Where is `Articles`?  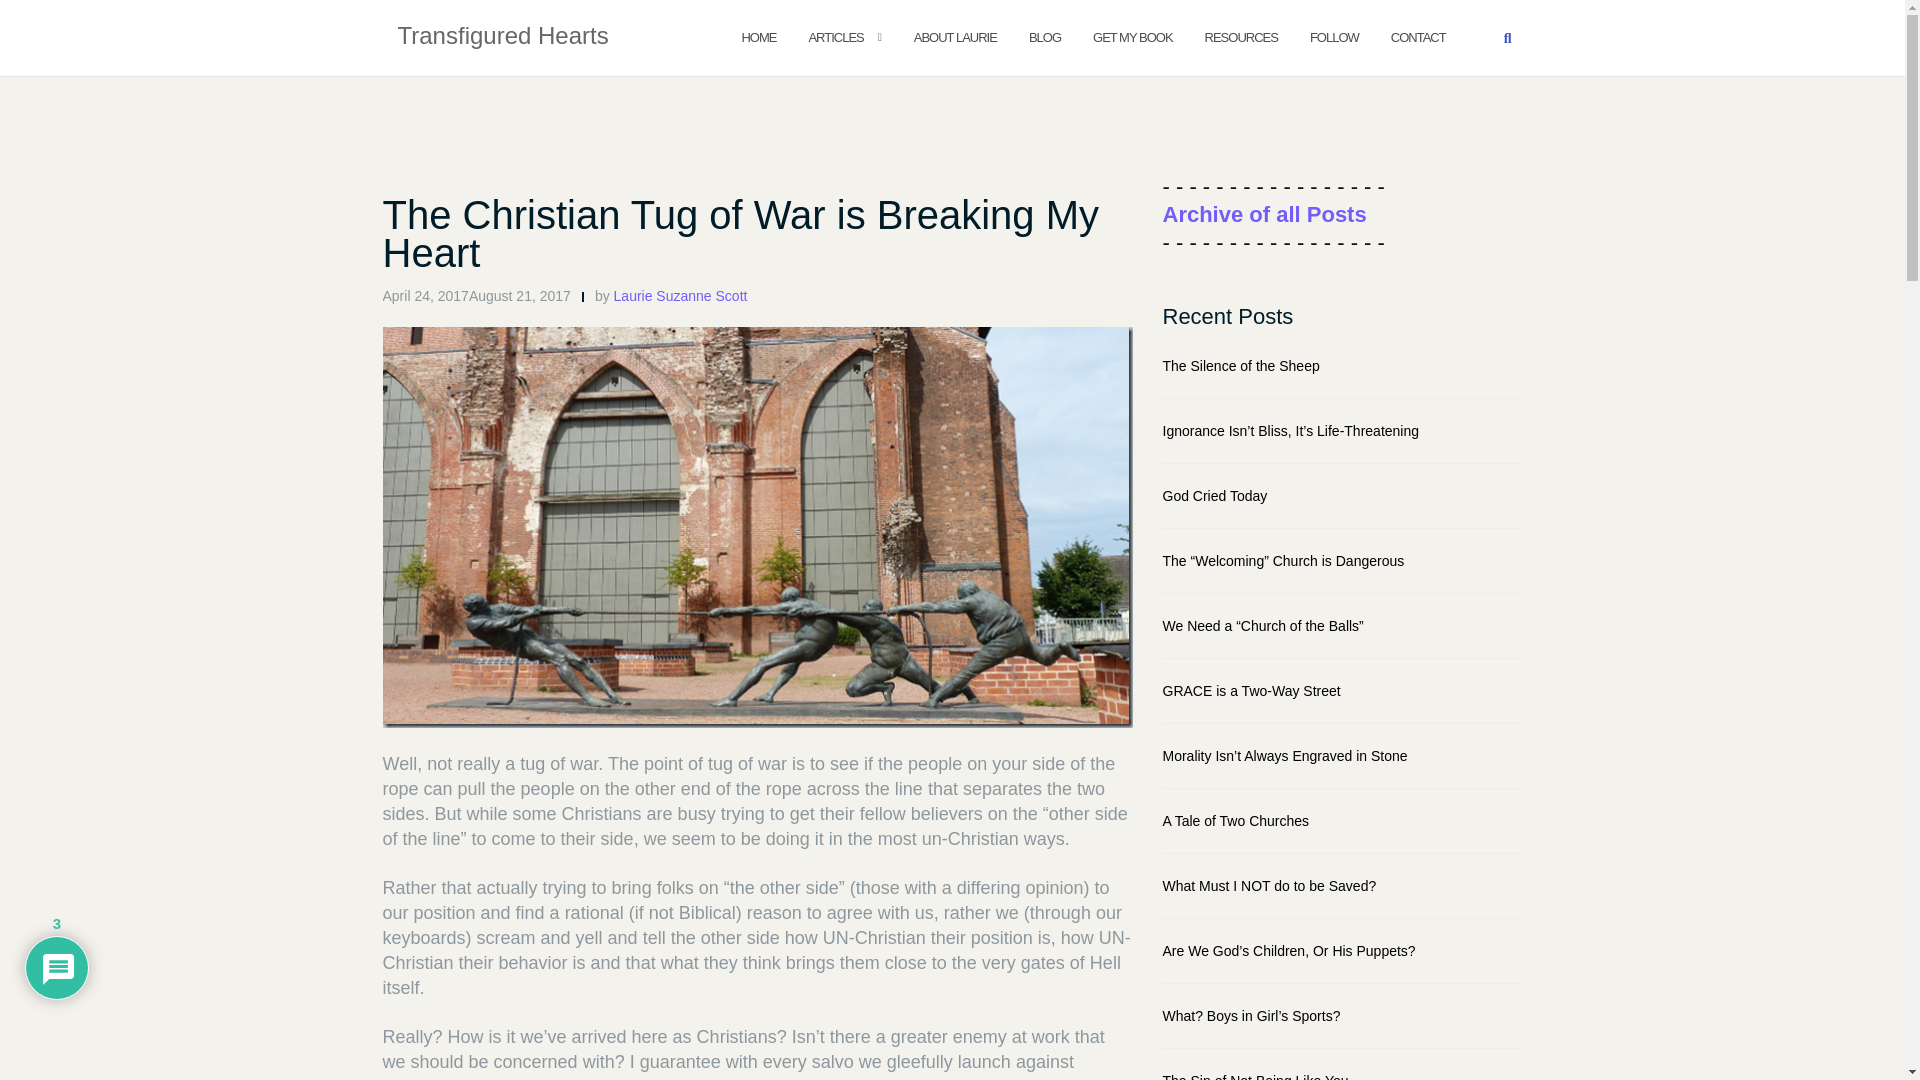 Articles is located at coordinates (835, 36).